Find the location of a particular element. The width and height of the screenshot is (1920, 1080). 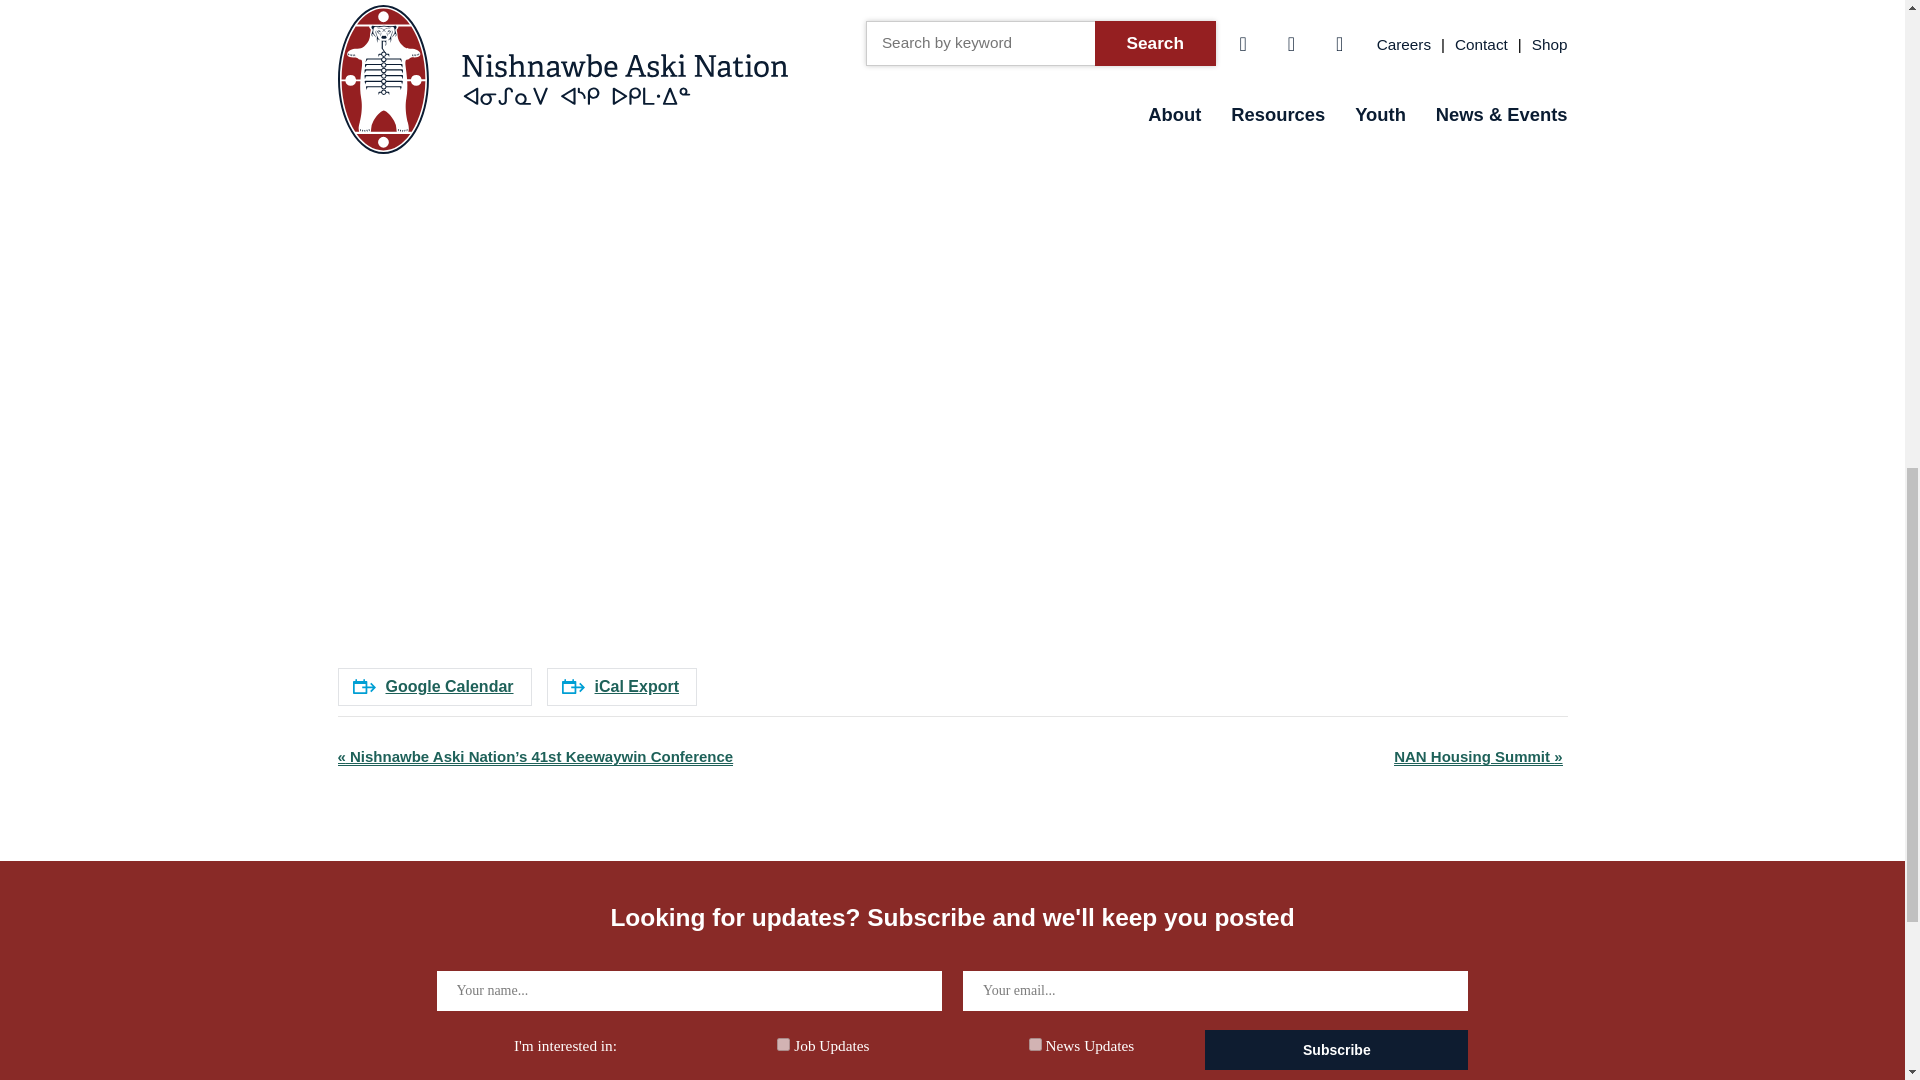

iCal Export is located at coordinates (622, 687).